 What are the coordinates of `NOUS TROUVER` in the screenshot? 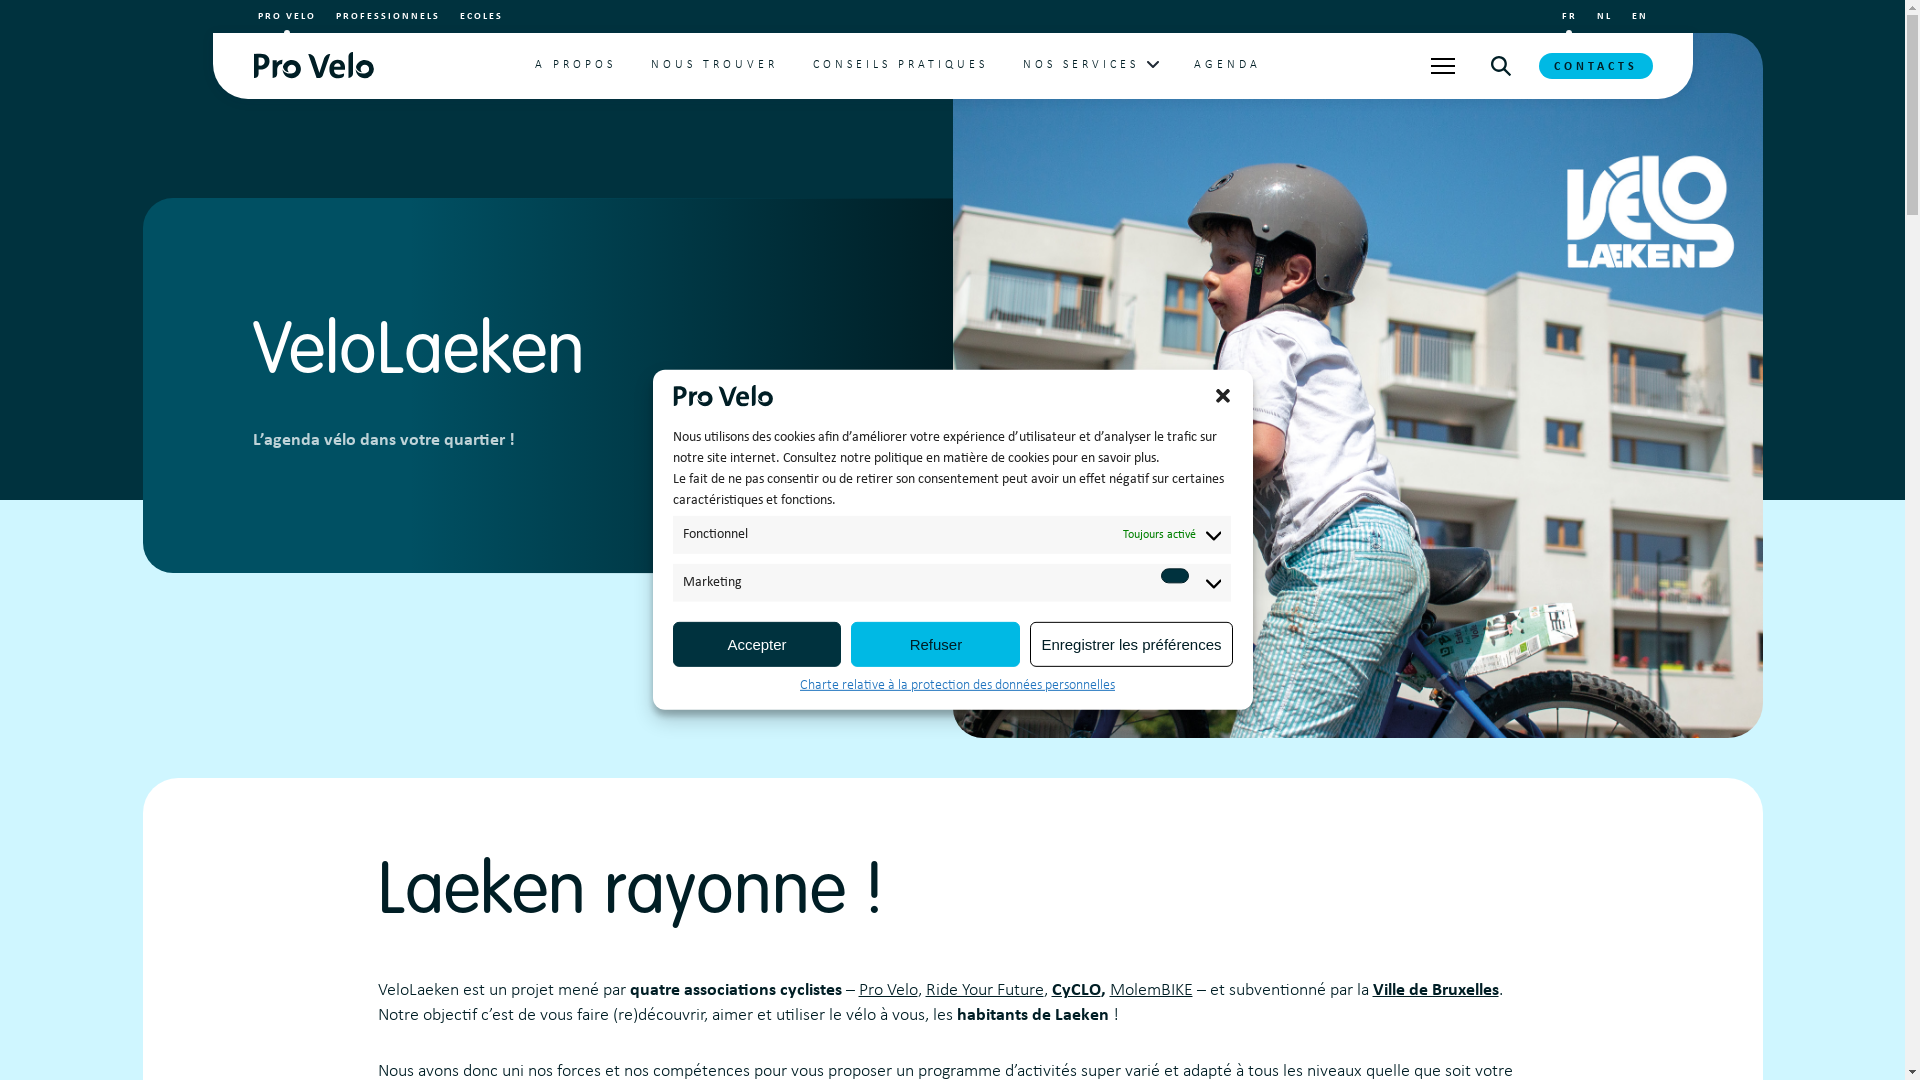 It's located at (714, 66).